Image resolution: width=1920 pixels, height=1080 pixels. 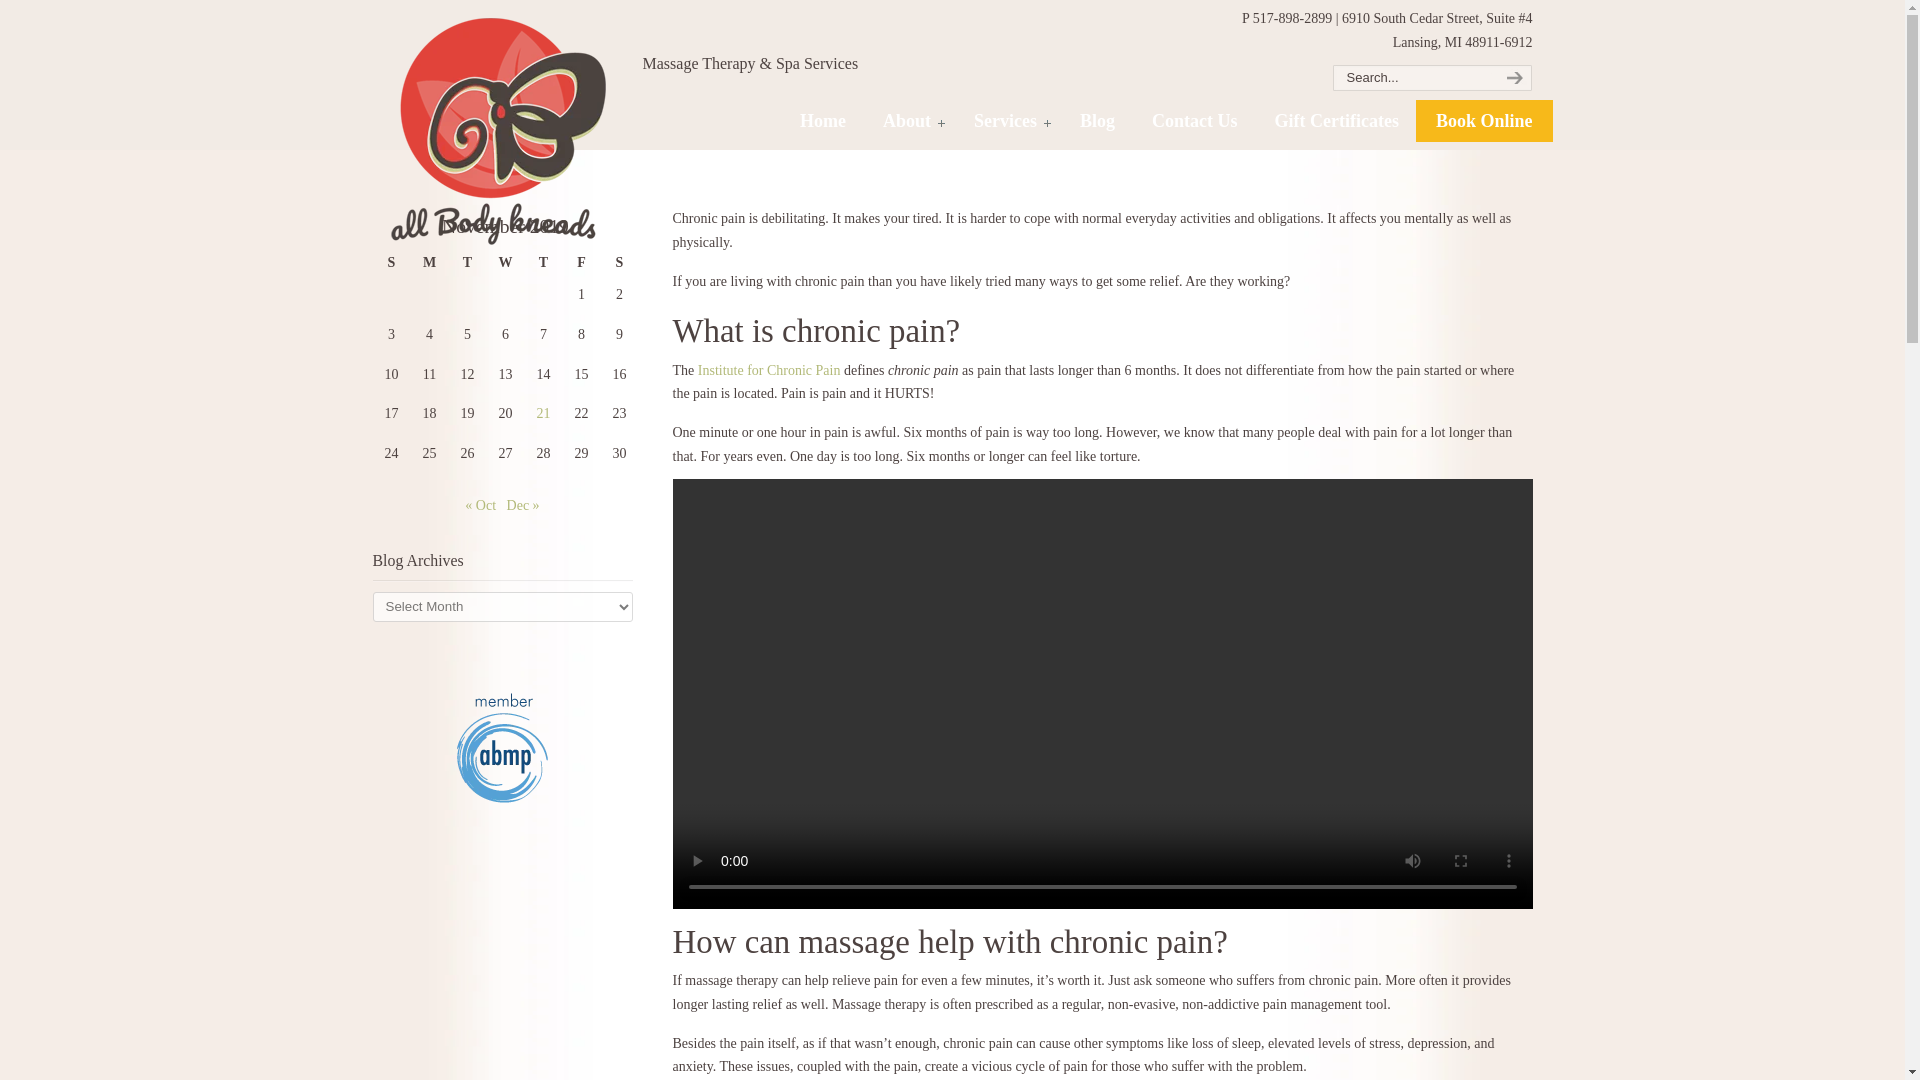 I want to click on About, so click(x=909, y=120).